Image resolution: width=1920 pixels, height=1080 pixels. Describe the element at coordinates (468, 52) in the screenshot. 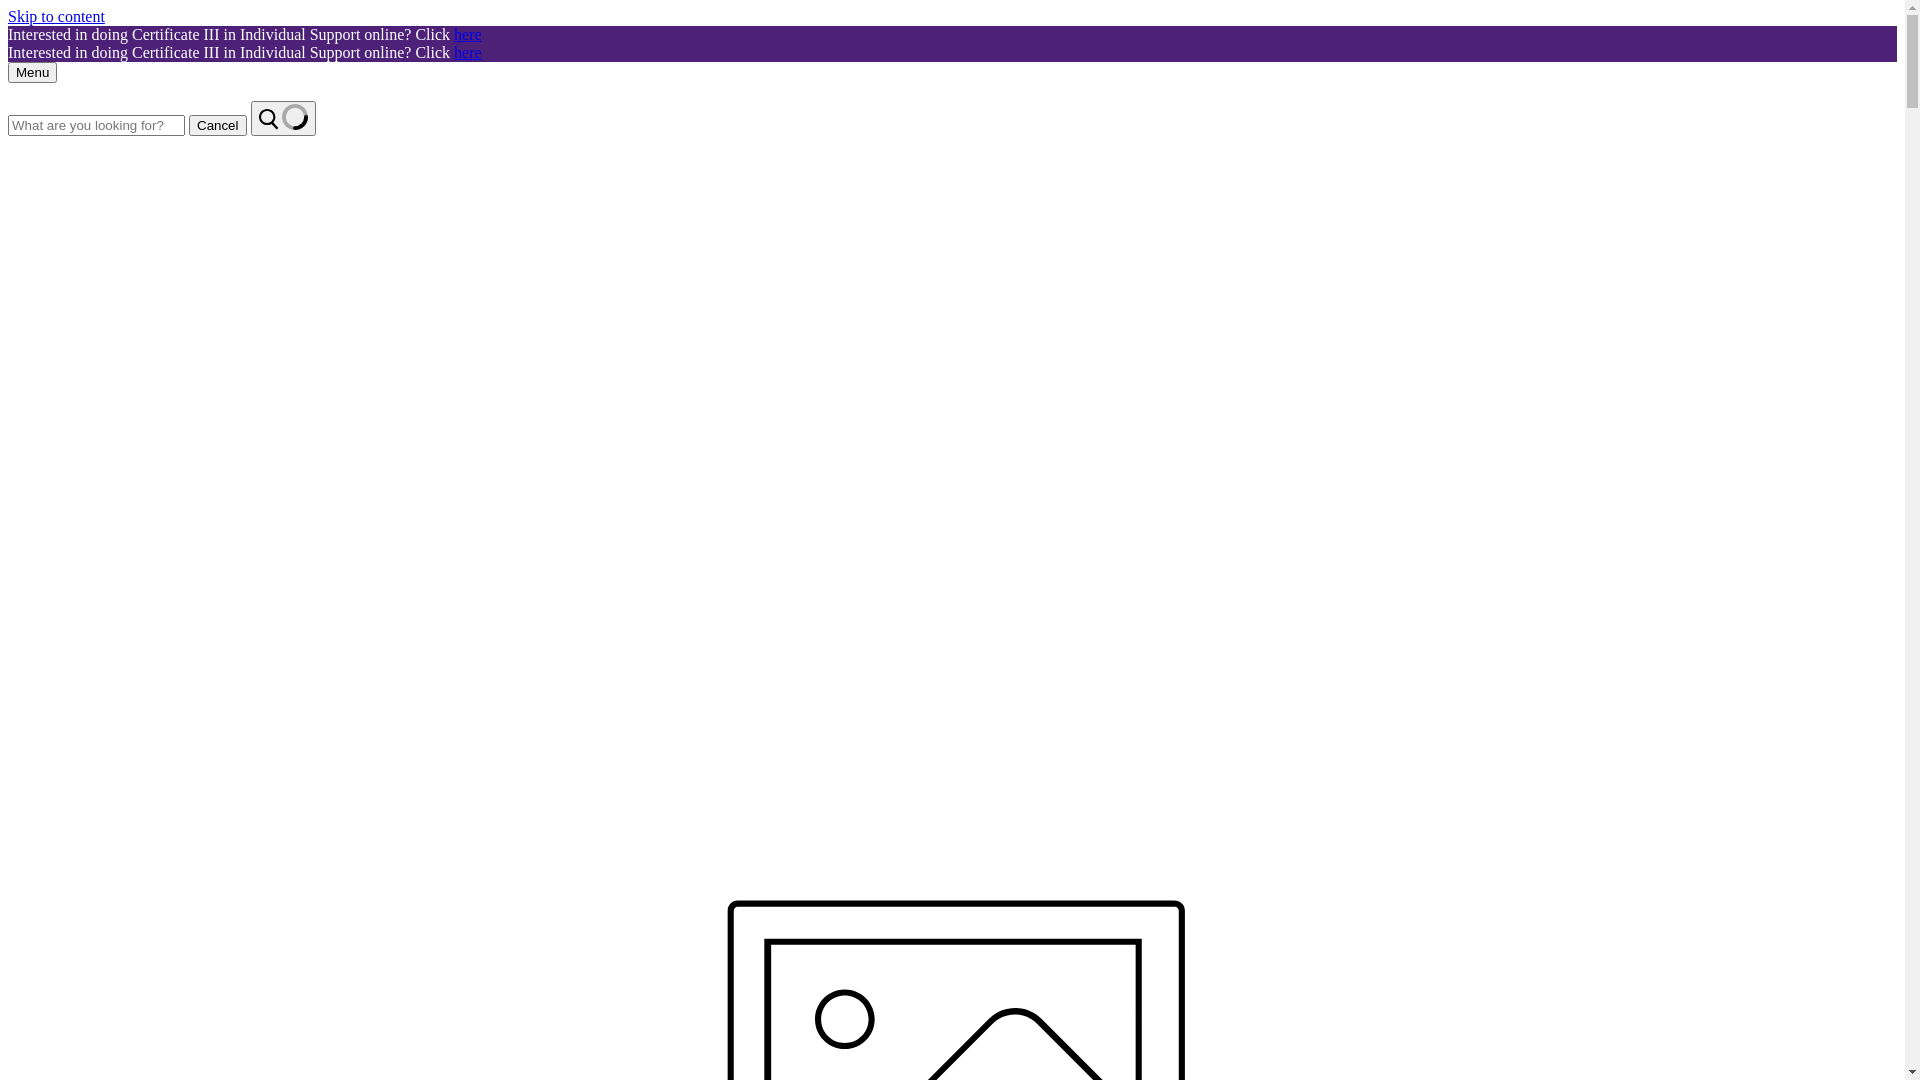

I see `here` at that location.